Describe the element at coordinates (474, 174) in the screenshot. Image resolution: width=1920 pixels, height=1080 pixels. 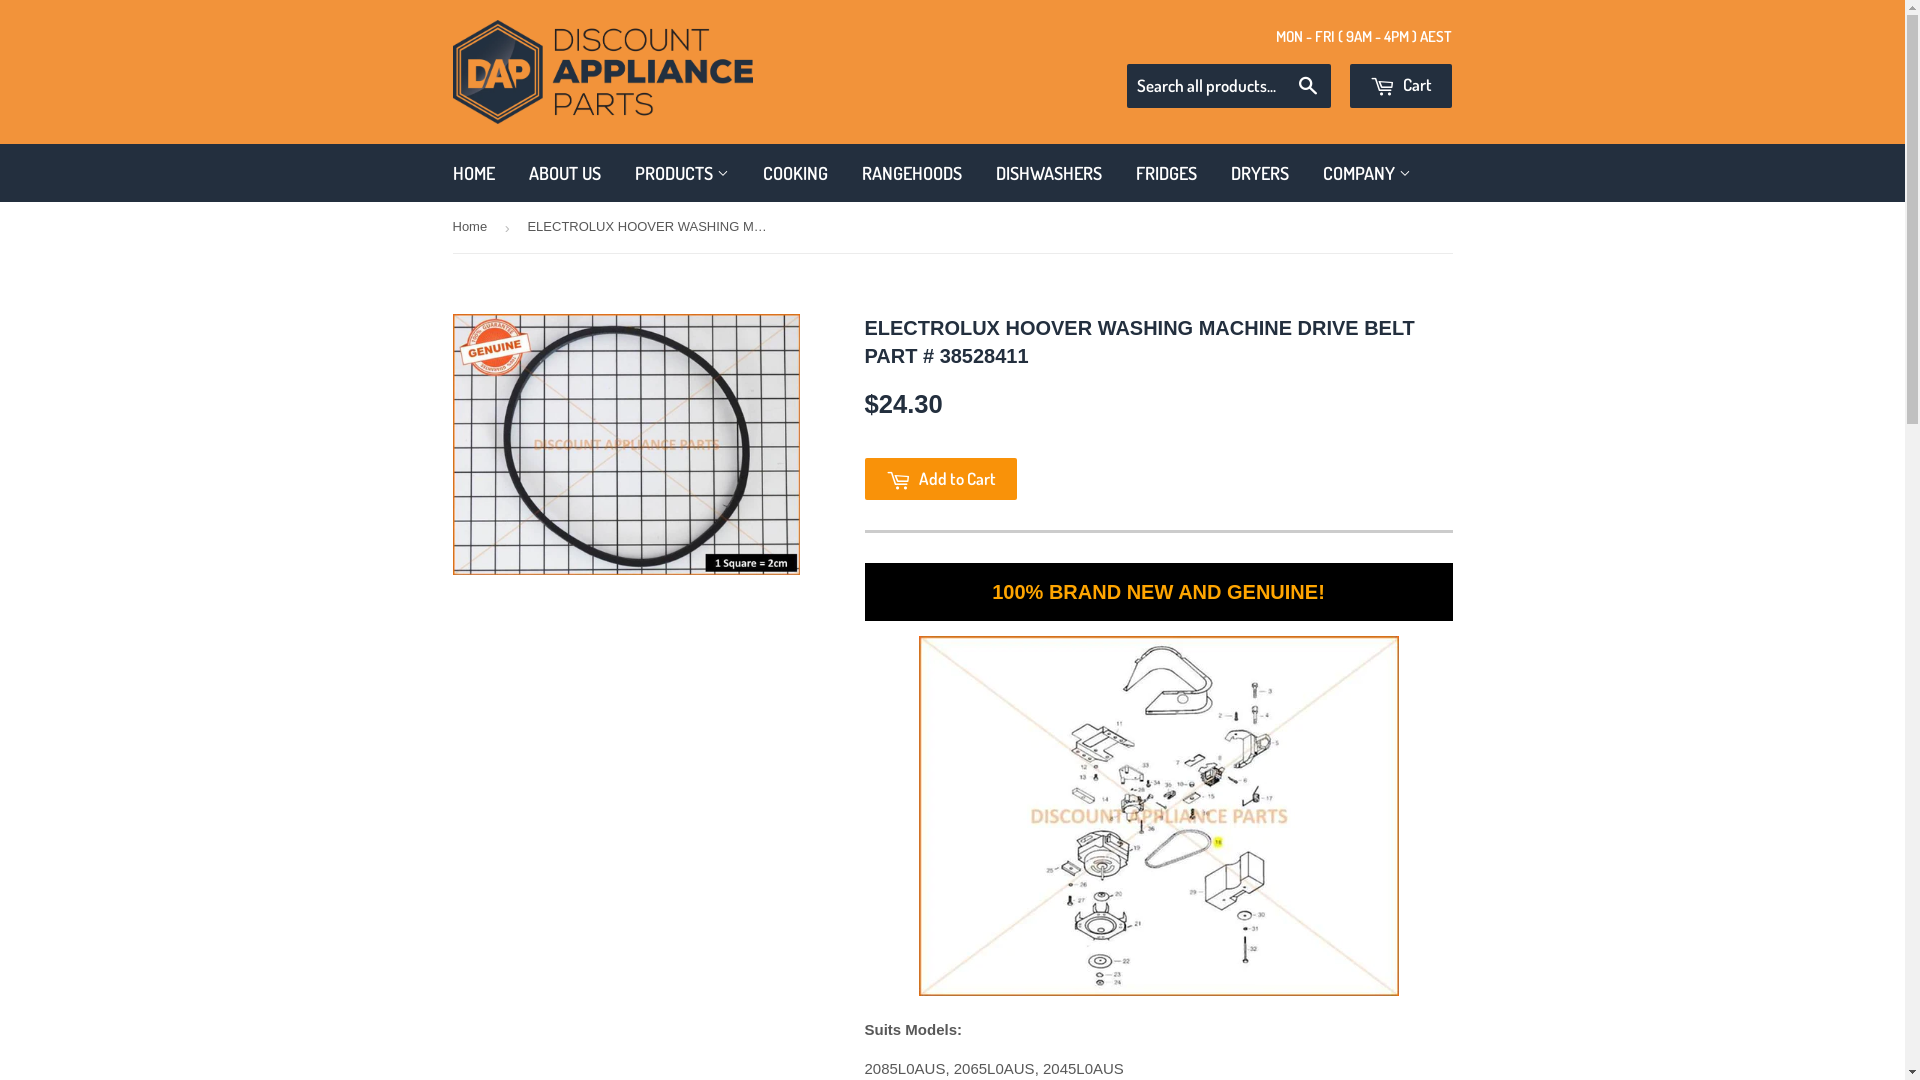
I see `HOME` at that location.